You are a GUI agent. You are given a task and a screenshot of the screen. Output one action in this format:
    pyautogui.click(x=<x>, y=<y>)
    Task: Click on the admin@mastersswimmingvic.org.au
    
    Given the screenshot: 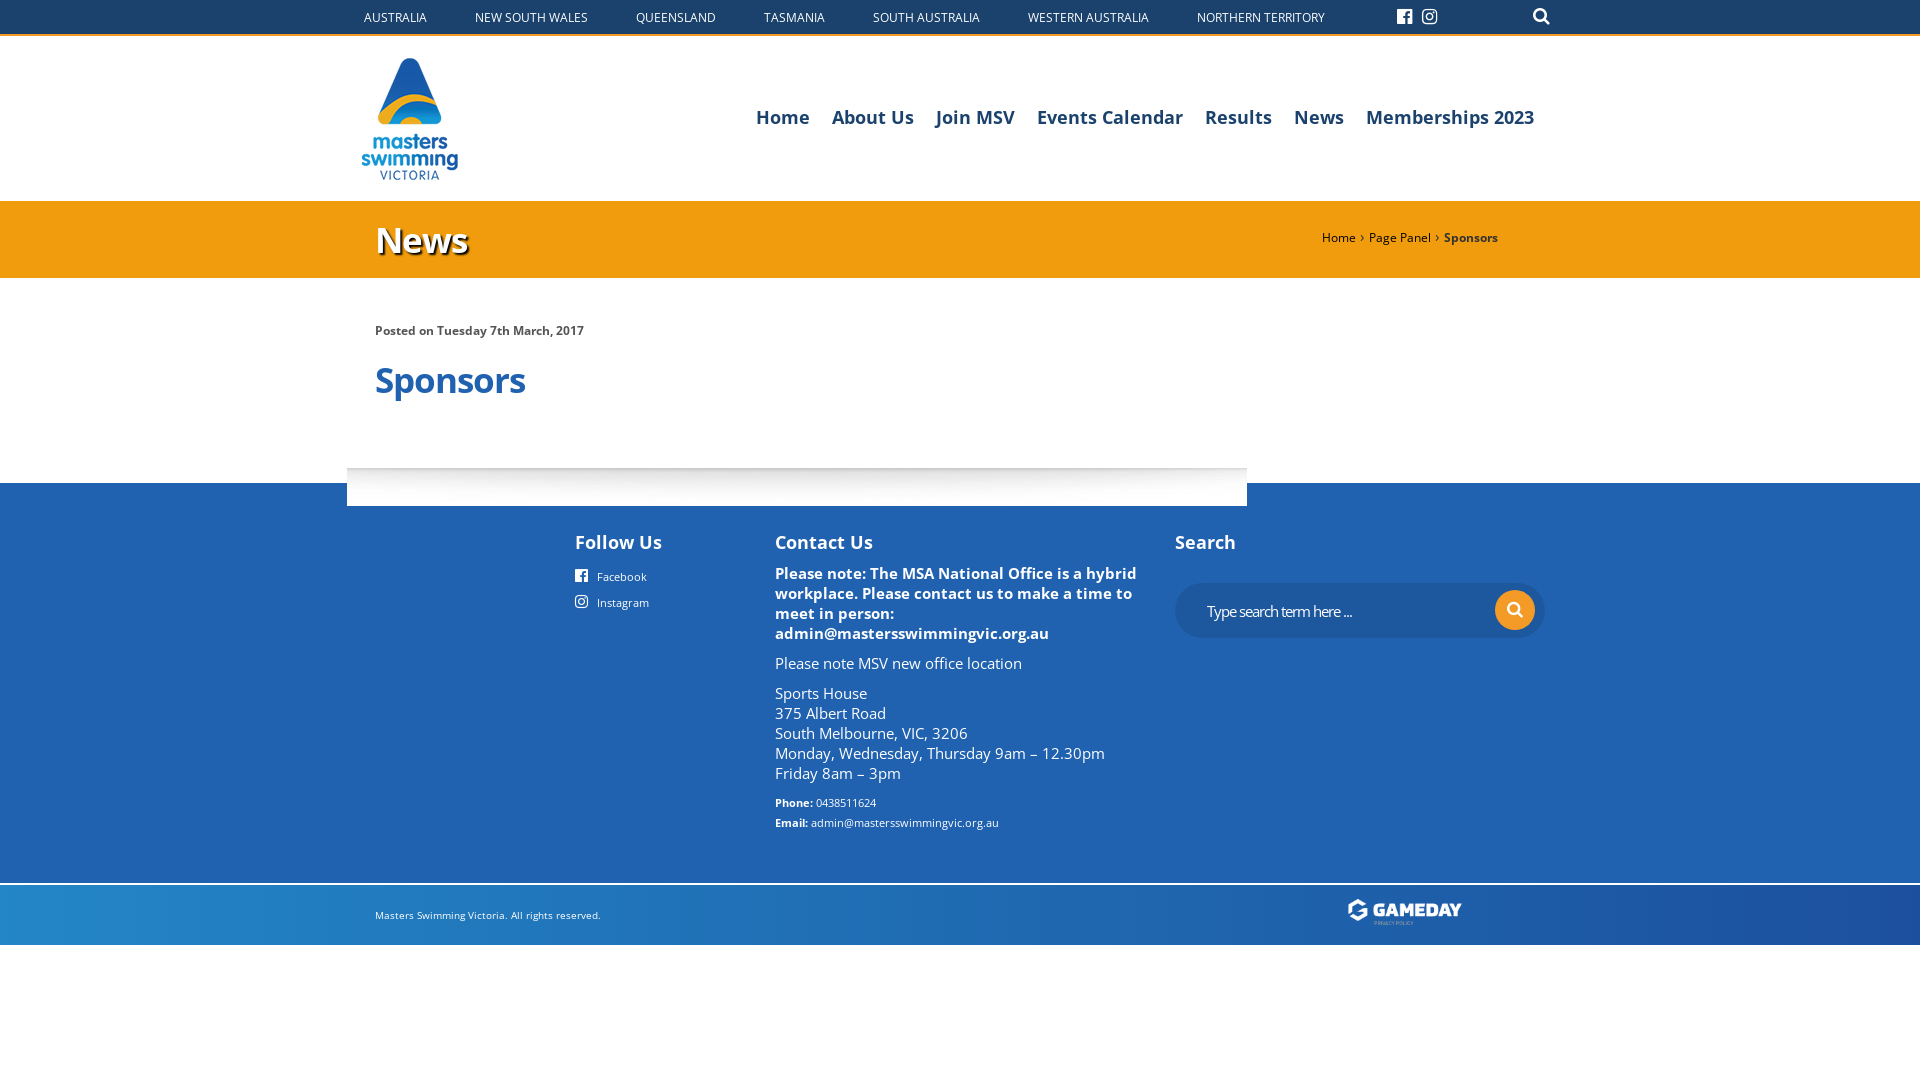 What is the action you would take?
    pyautogui.click(x=904, y=822)
    